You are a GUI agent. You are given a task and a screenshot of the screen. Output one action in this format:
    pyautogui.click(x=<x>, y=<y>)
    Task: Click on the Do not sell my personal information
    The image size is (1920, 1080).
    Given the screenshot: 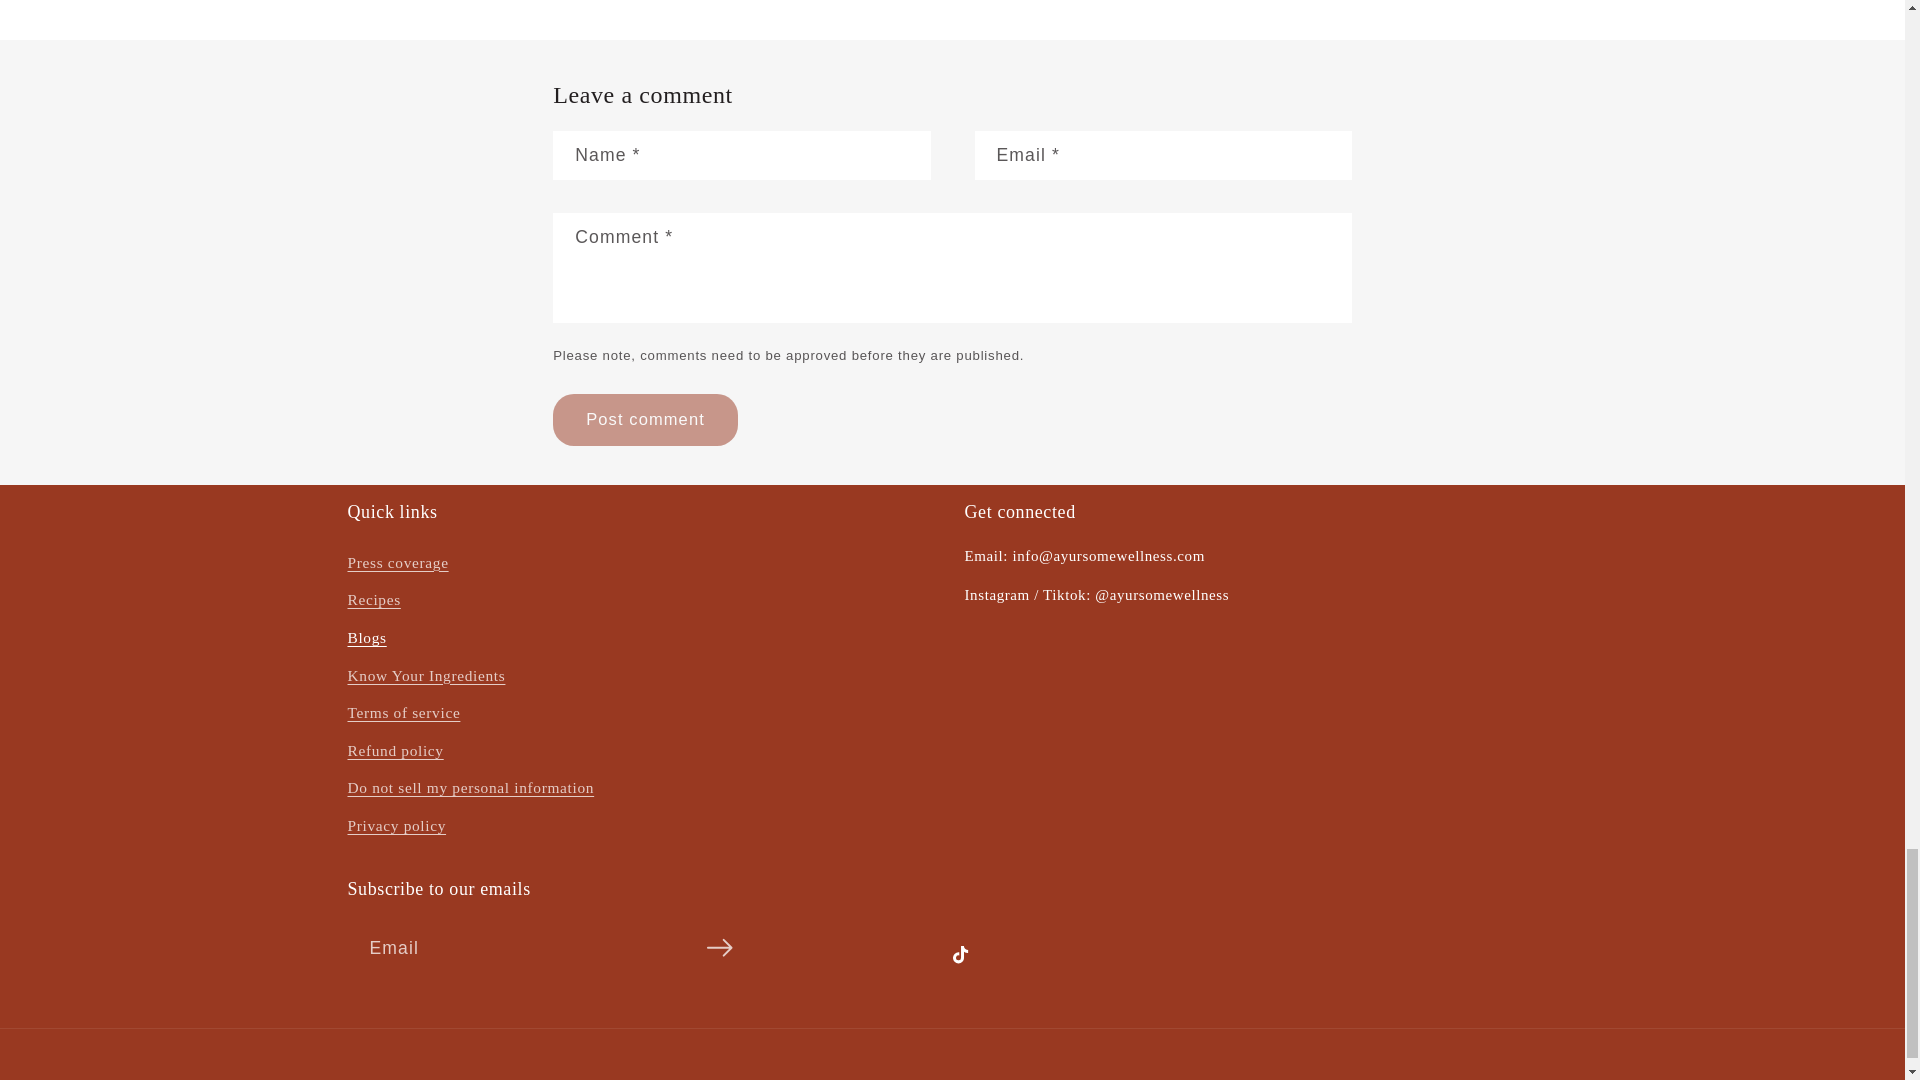 What is the action you would take?
    pyautogui.click(x=471, y=788)
    